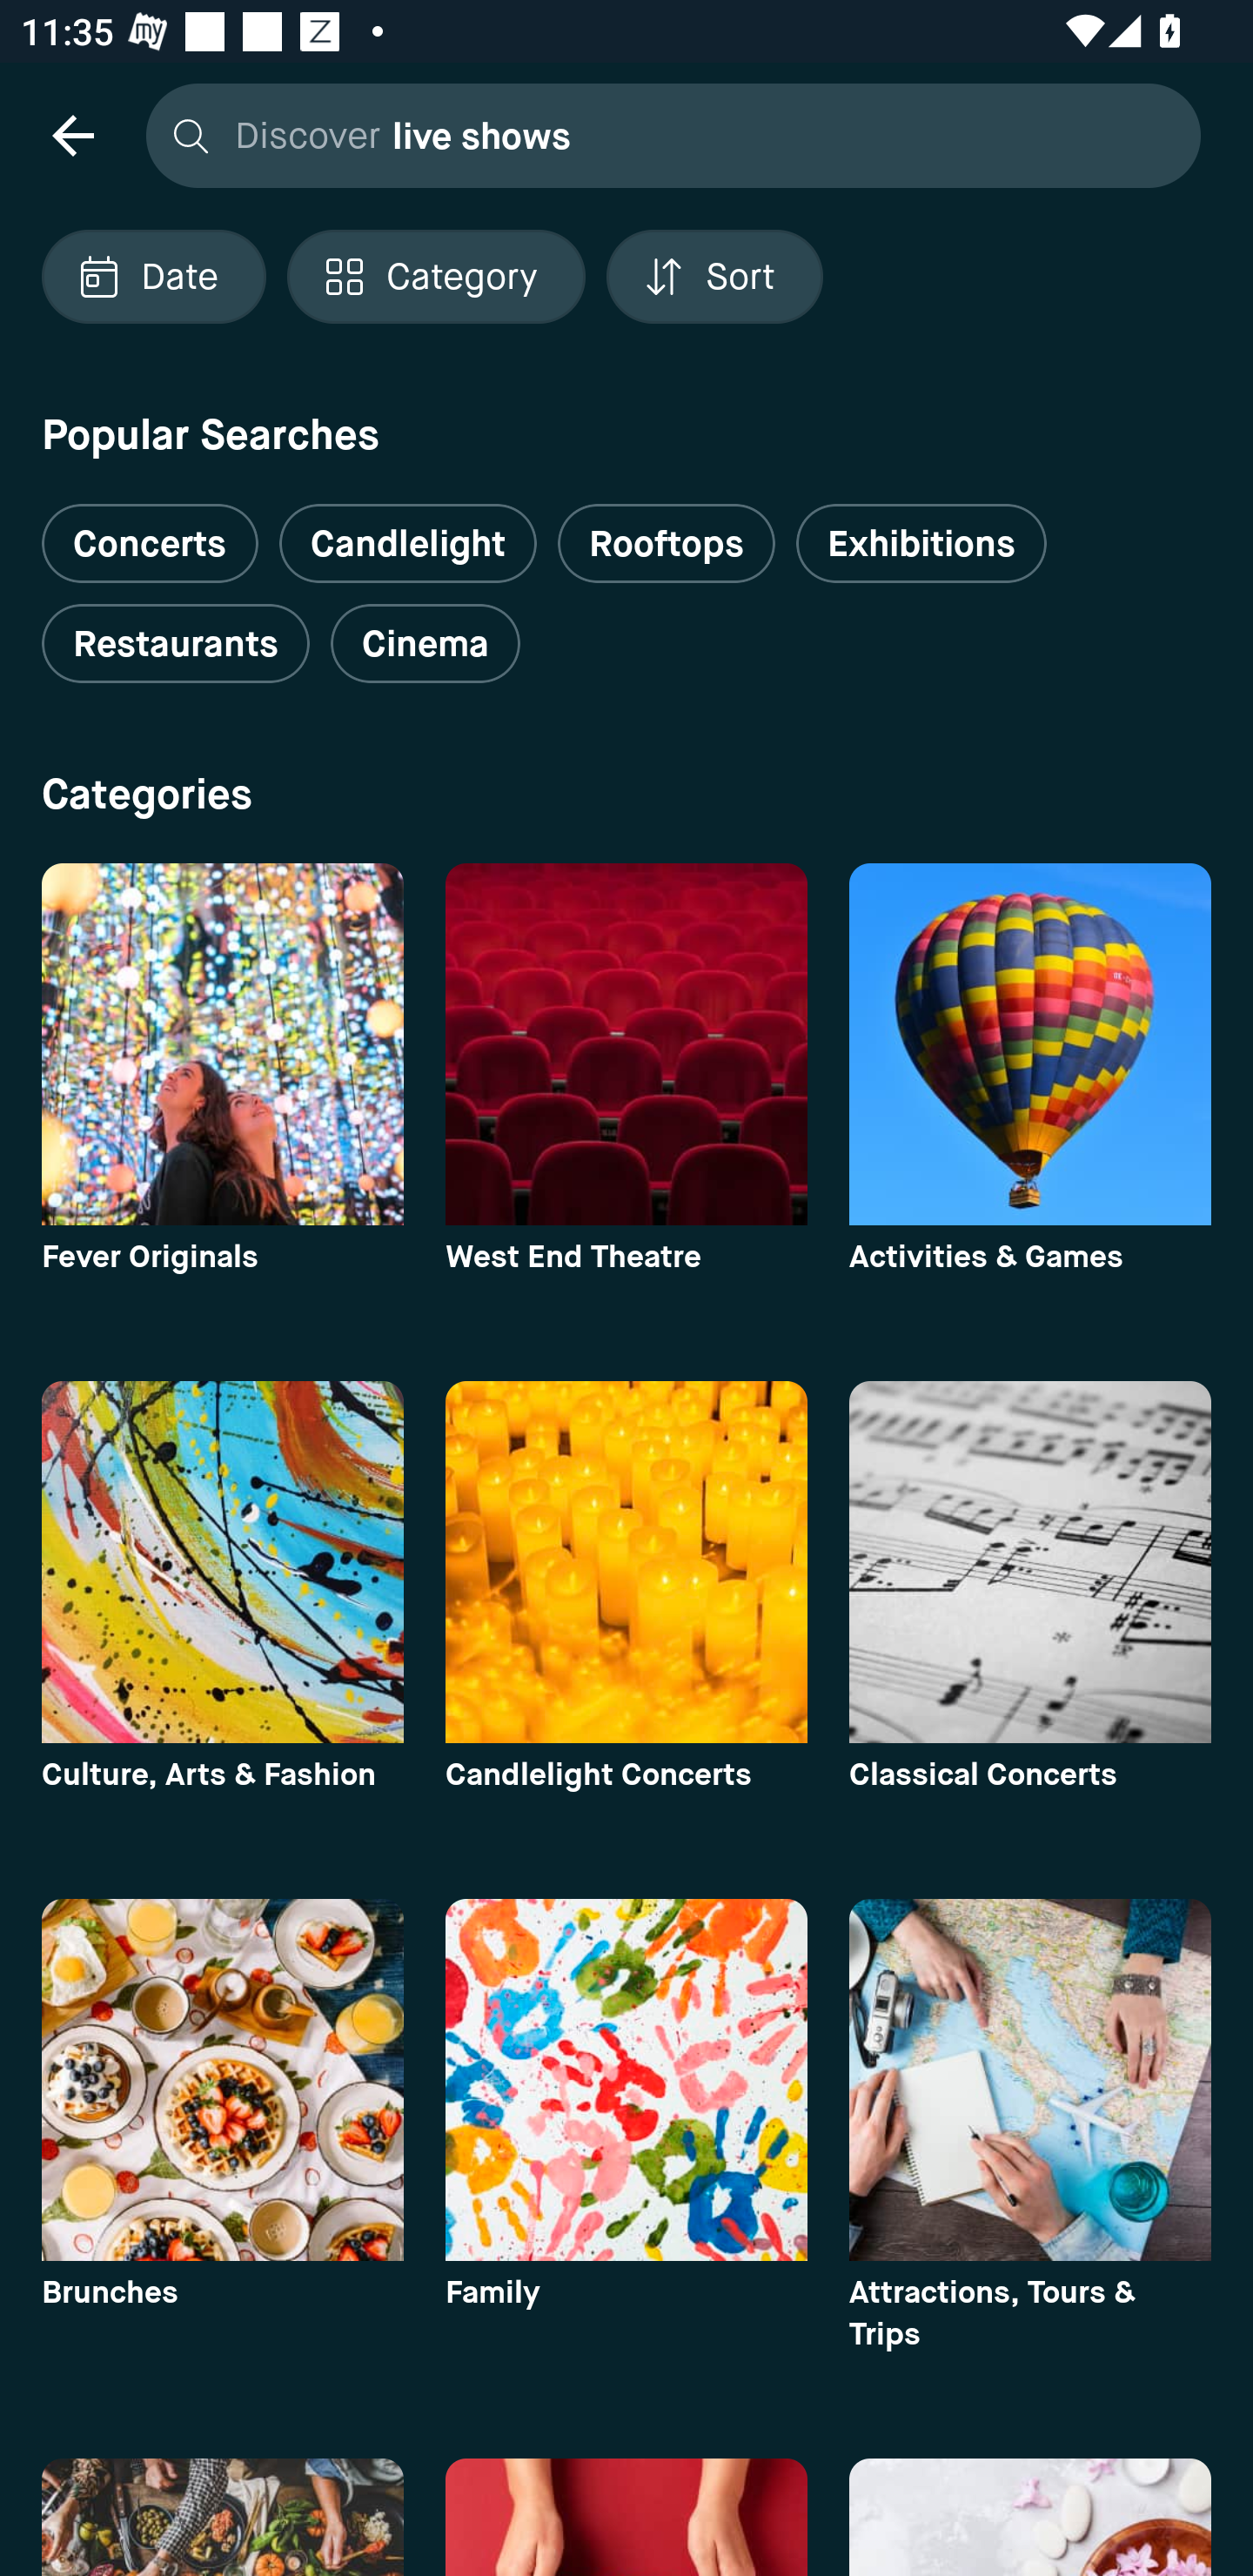 The image size is (1253, 2576). Describe the element at coordinates (666, 134) in the screenshot. I see `Discover live shows` at that location.